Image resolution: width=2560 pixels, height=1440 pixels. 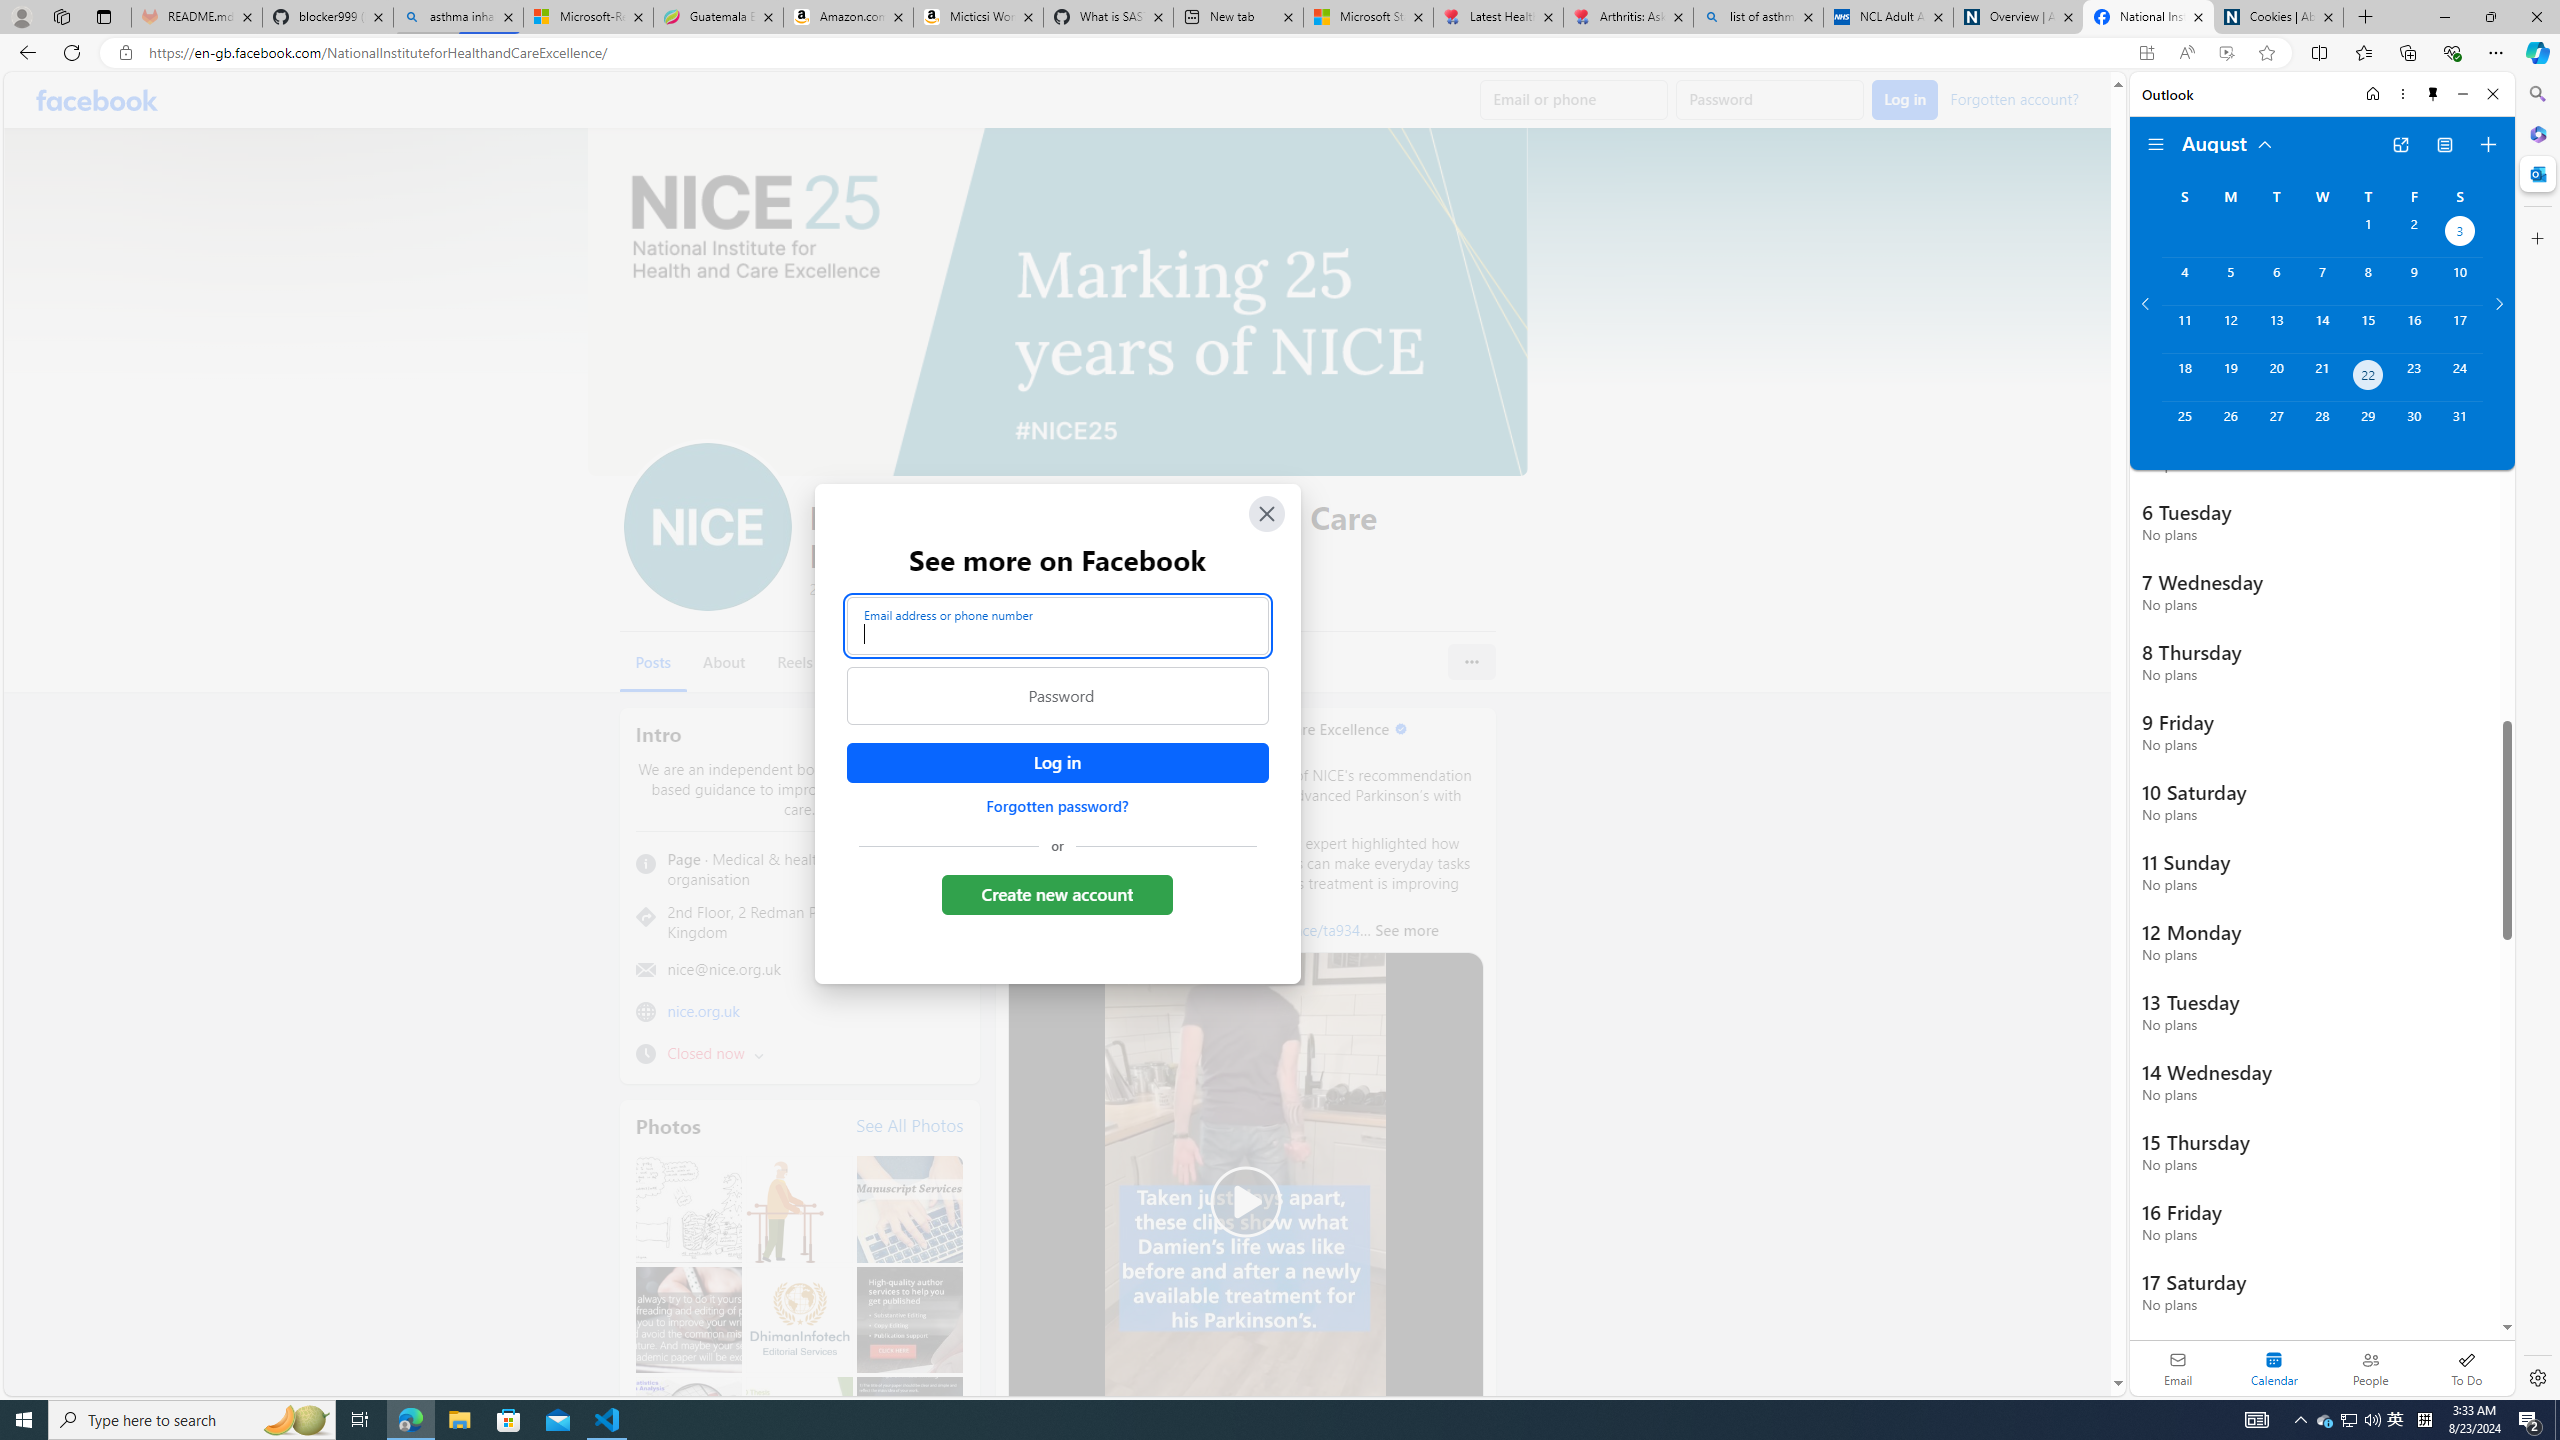 I want to click on Wednesday, August 14, 2024. , so click(x=2321, y=328).